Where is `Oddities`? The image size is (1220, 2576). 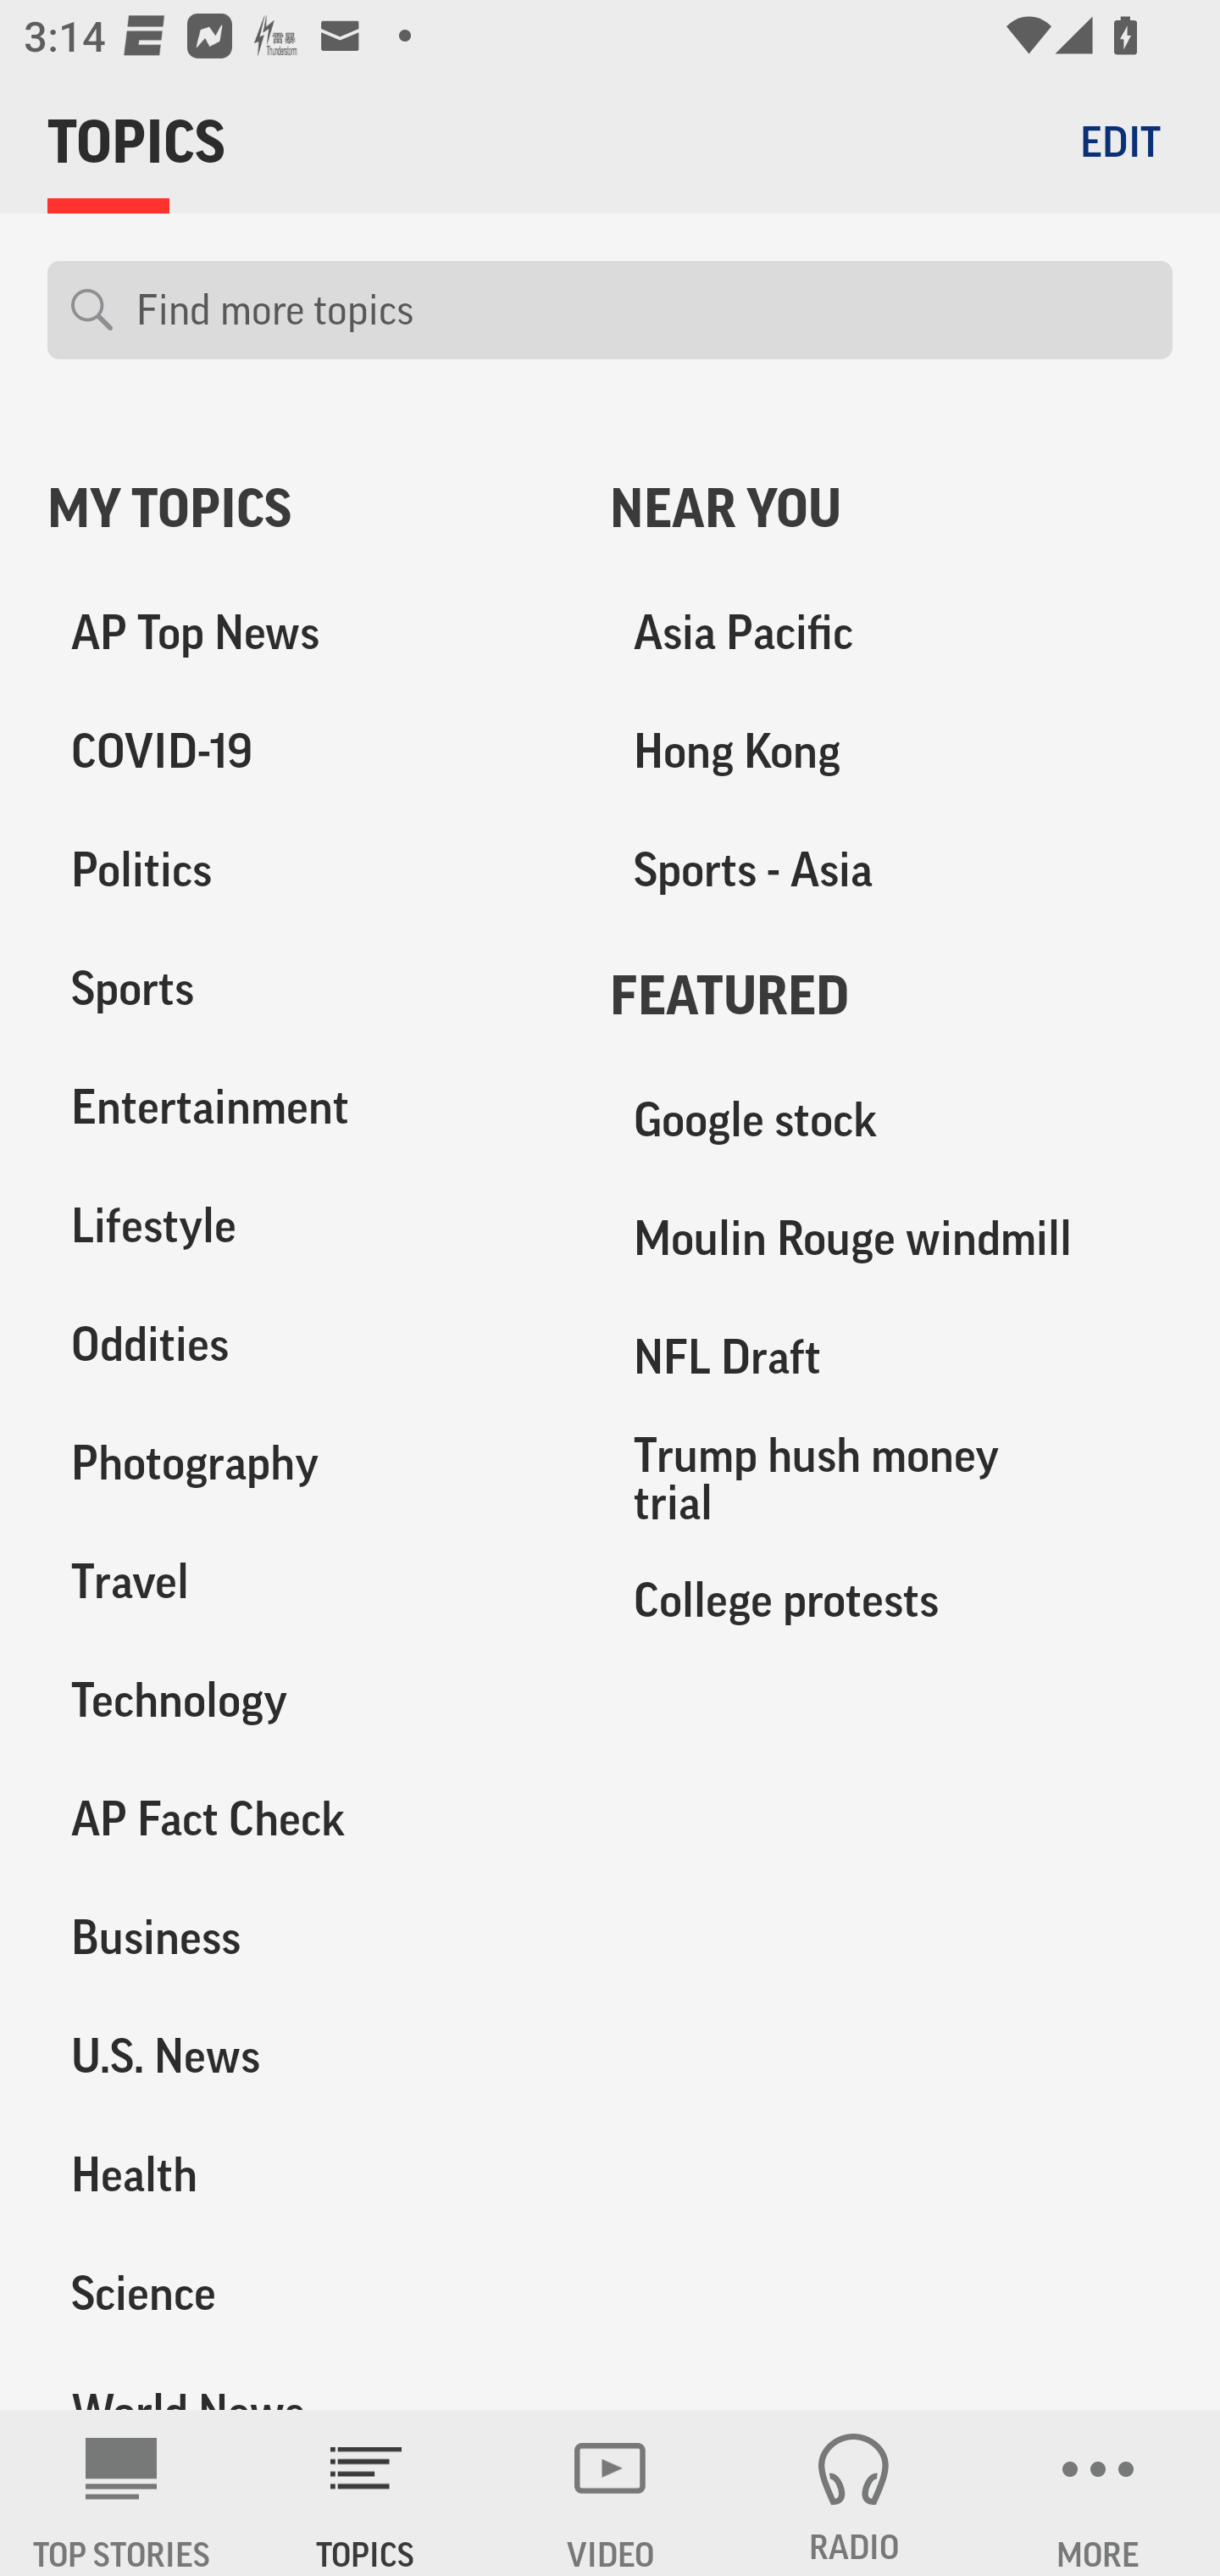
Oddities is located at coordinates (305, 1344).